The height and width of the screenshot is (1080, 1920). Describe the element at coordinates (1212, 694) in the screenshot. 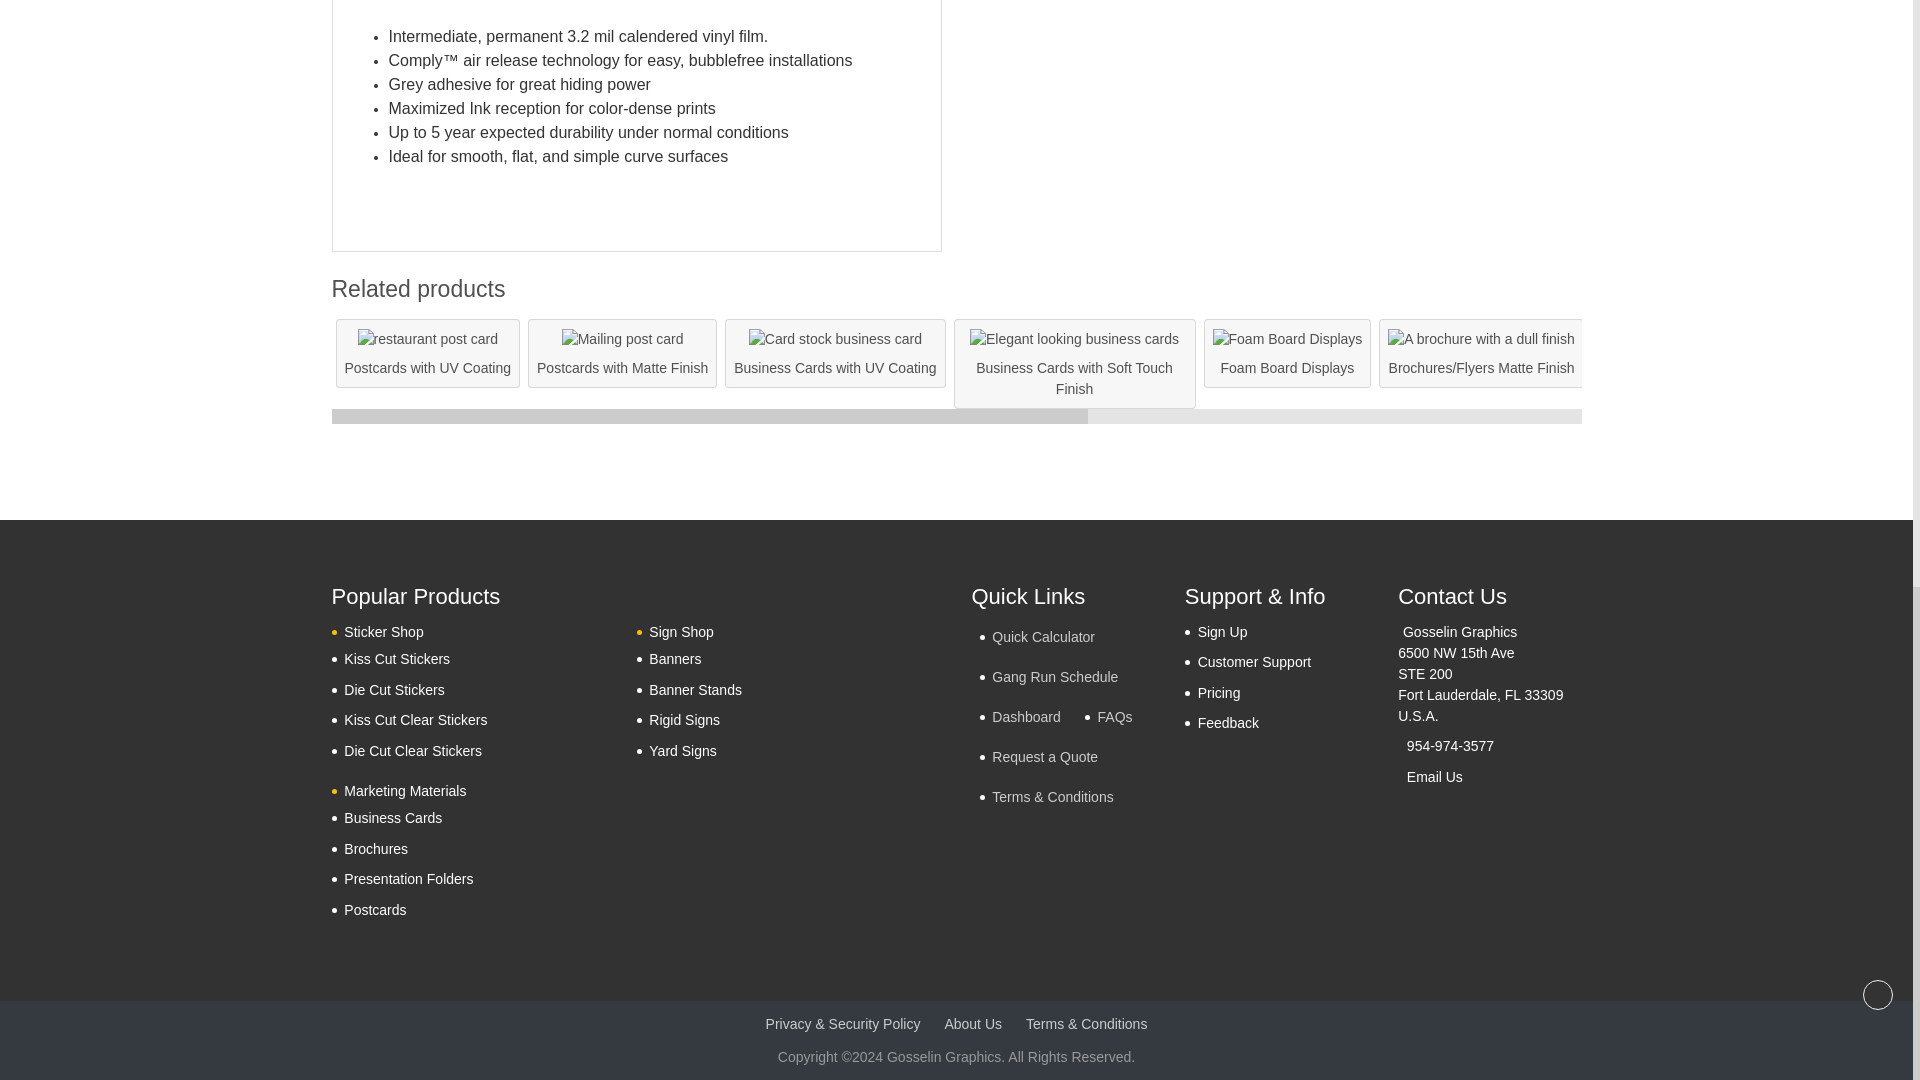

I see `Pricing` at that location.